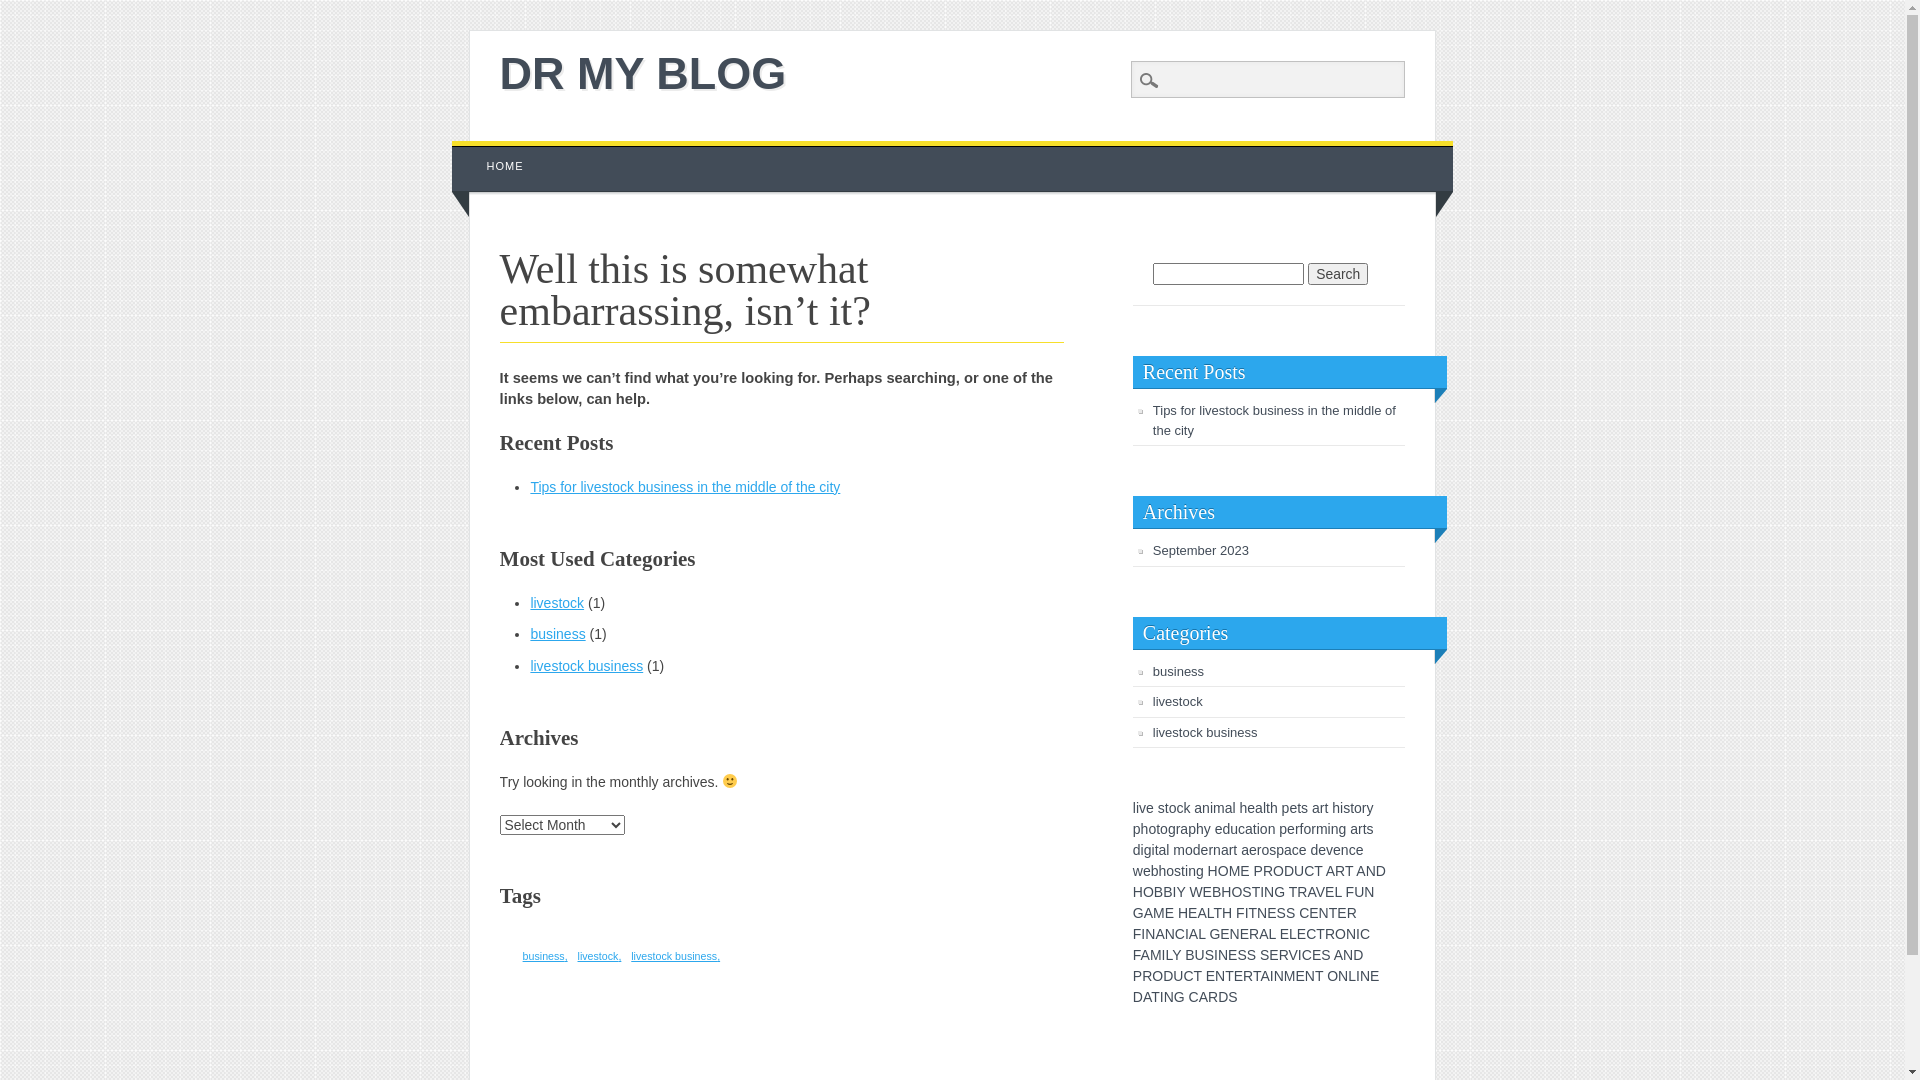 Image resolution: width=1920 pixels, height=1080 pixels. Describe the element at coordinates (1358, 976) in the screenshot. I see `I` at that location.